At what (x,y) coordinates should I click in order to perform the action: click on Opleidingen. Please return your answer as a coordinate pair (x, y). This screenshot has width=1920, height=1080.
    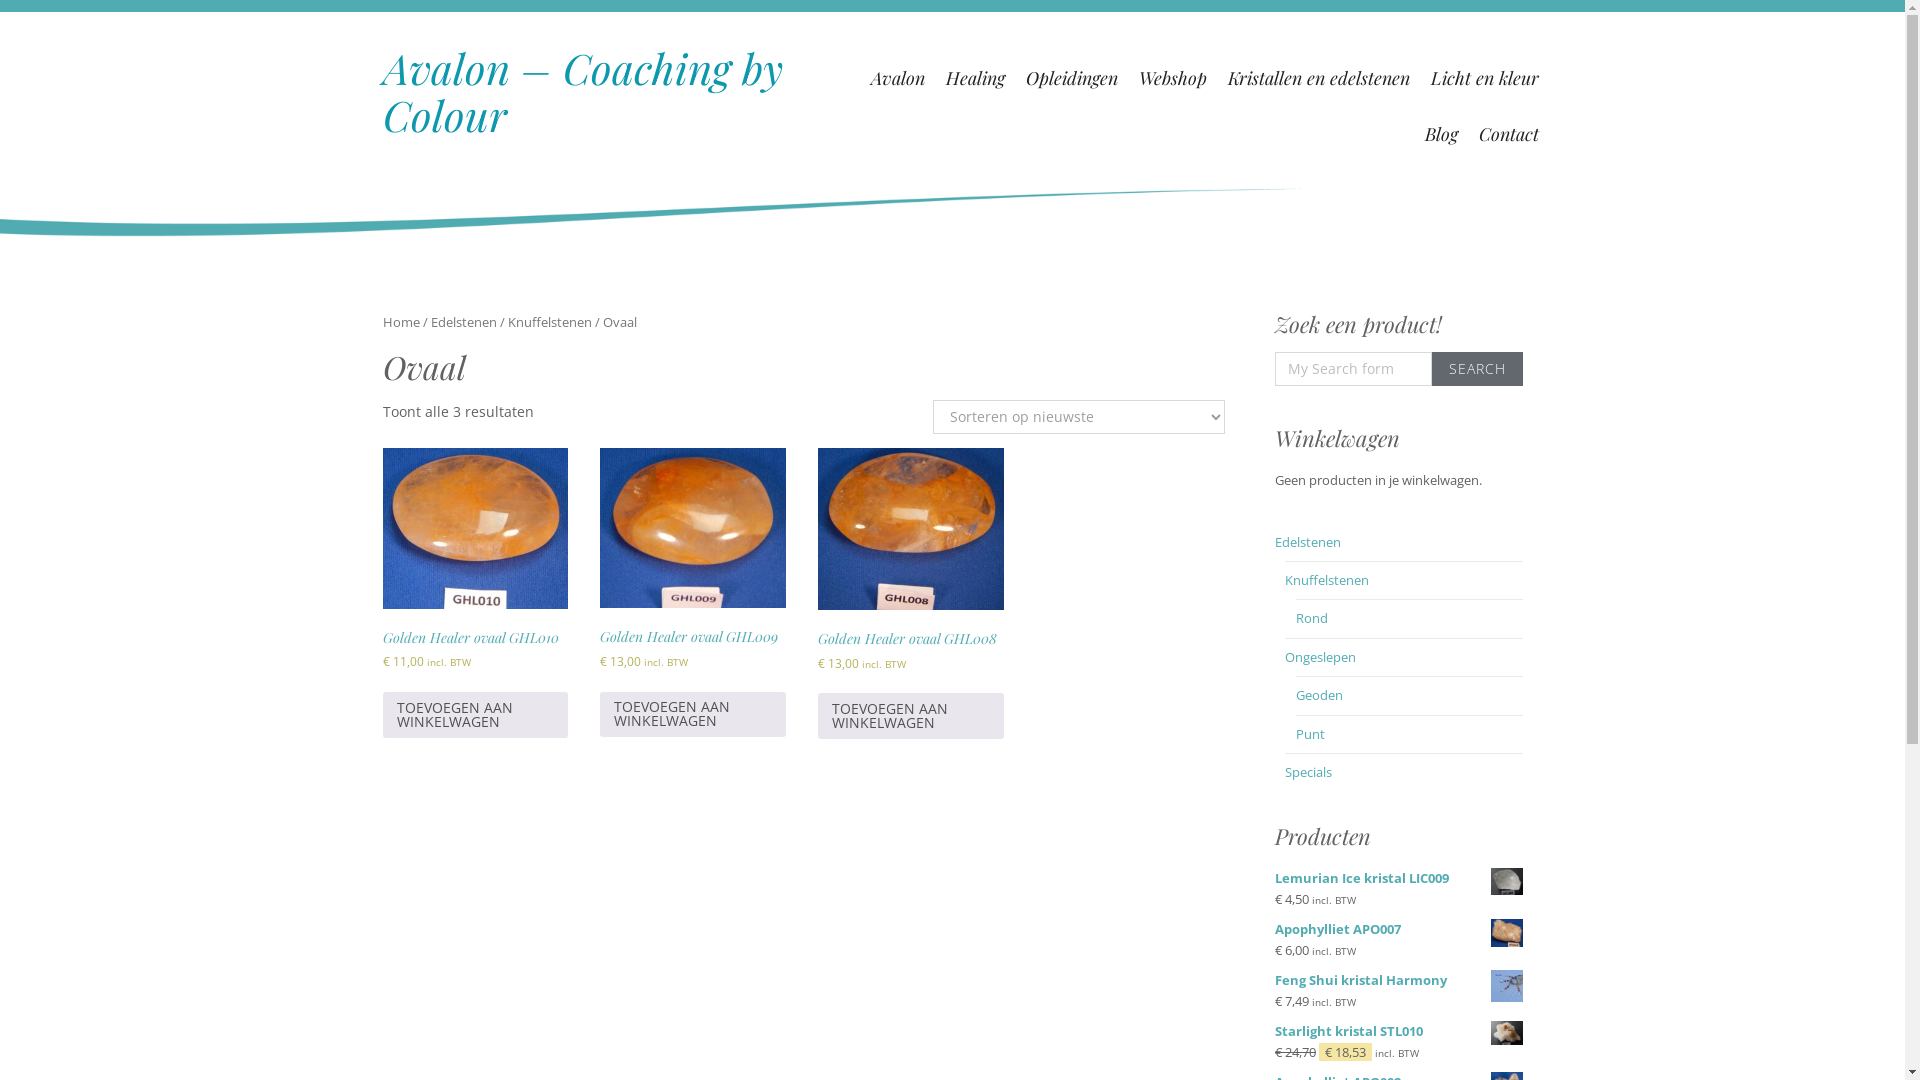
    Looking at the image, I should click on (1072, 78).